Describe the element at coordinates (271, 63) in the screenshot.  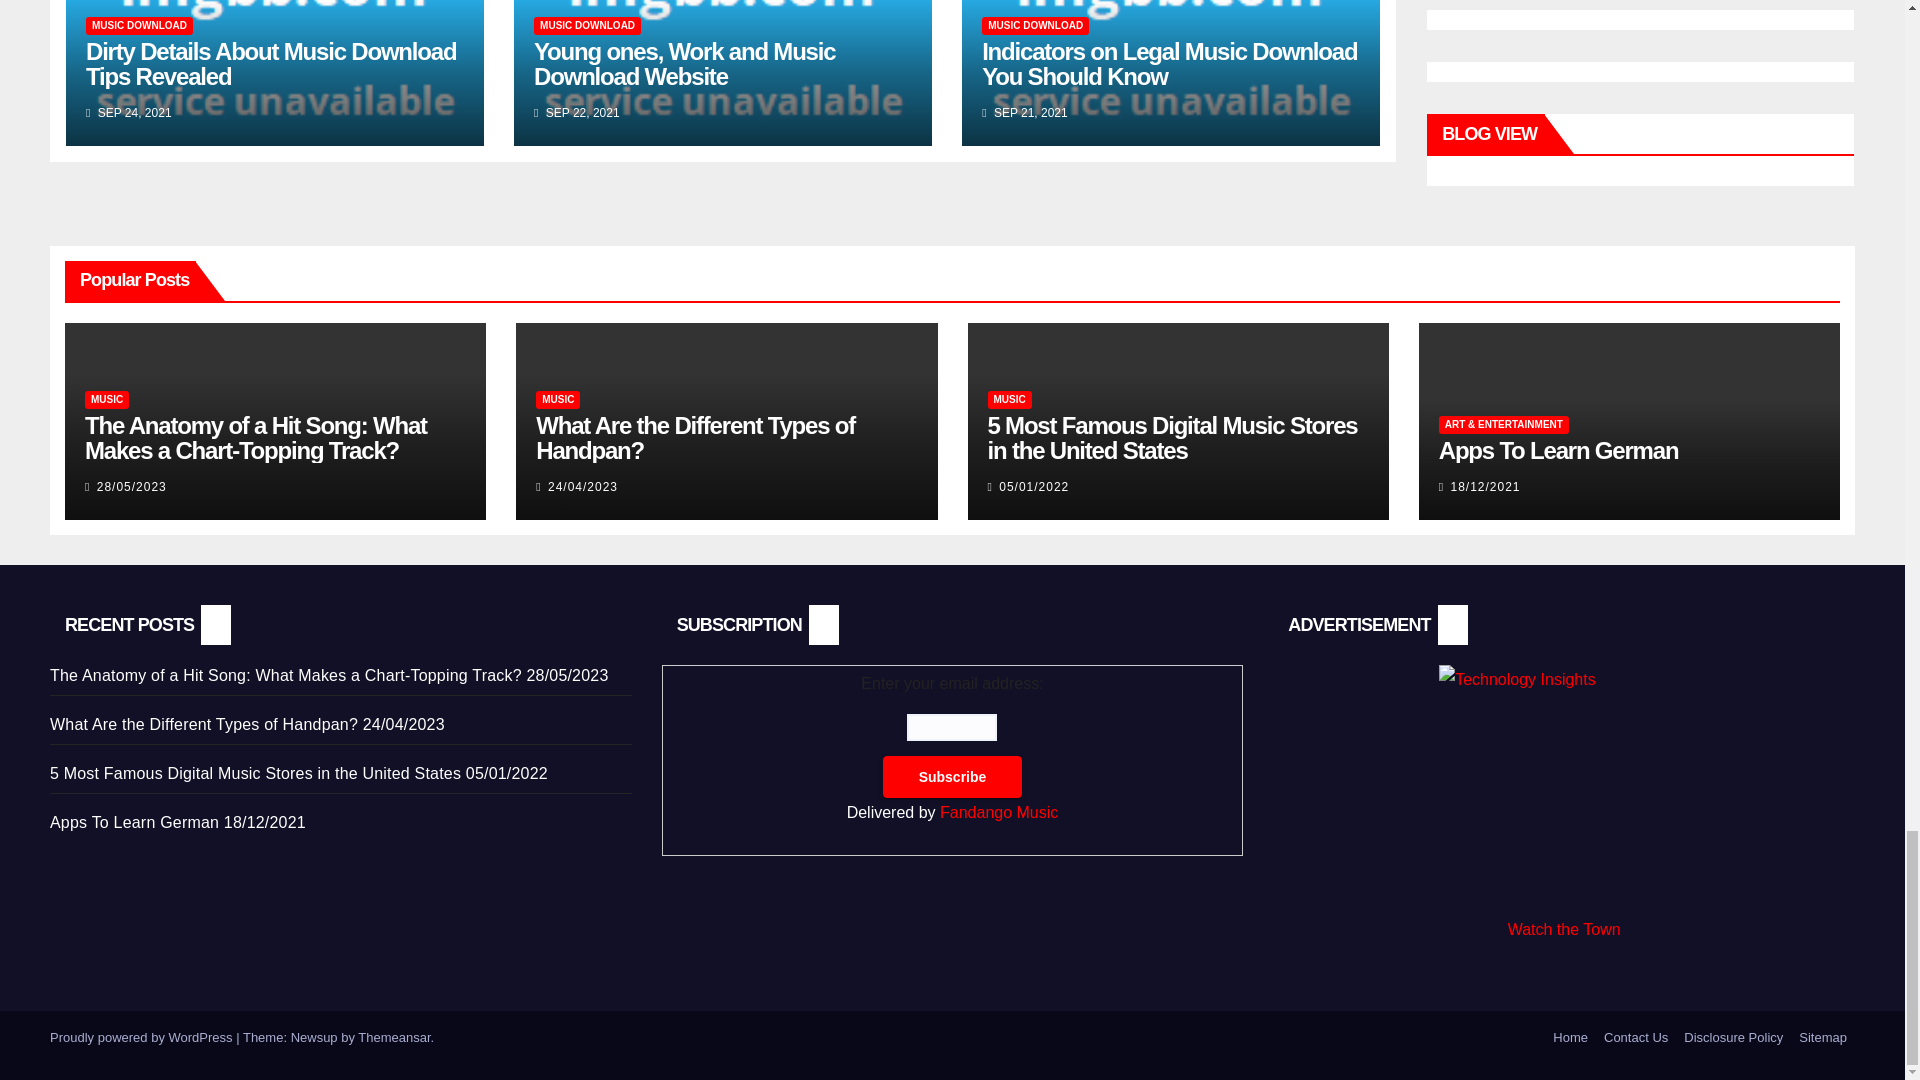
I see `Dirty Details About Music Download Tips Revealed` at that location.